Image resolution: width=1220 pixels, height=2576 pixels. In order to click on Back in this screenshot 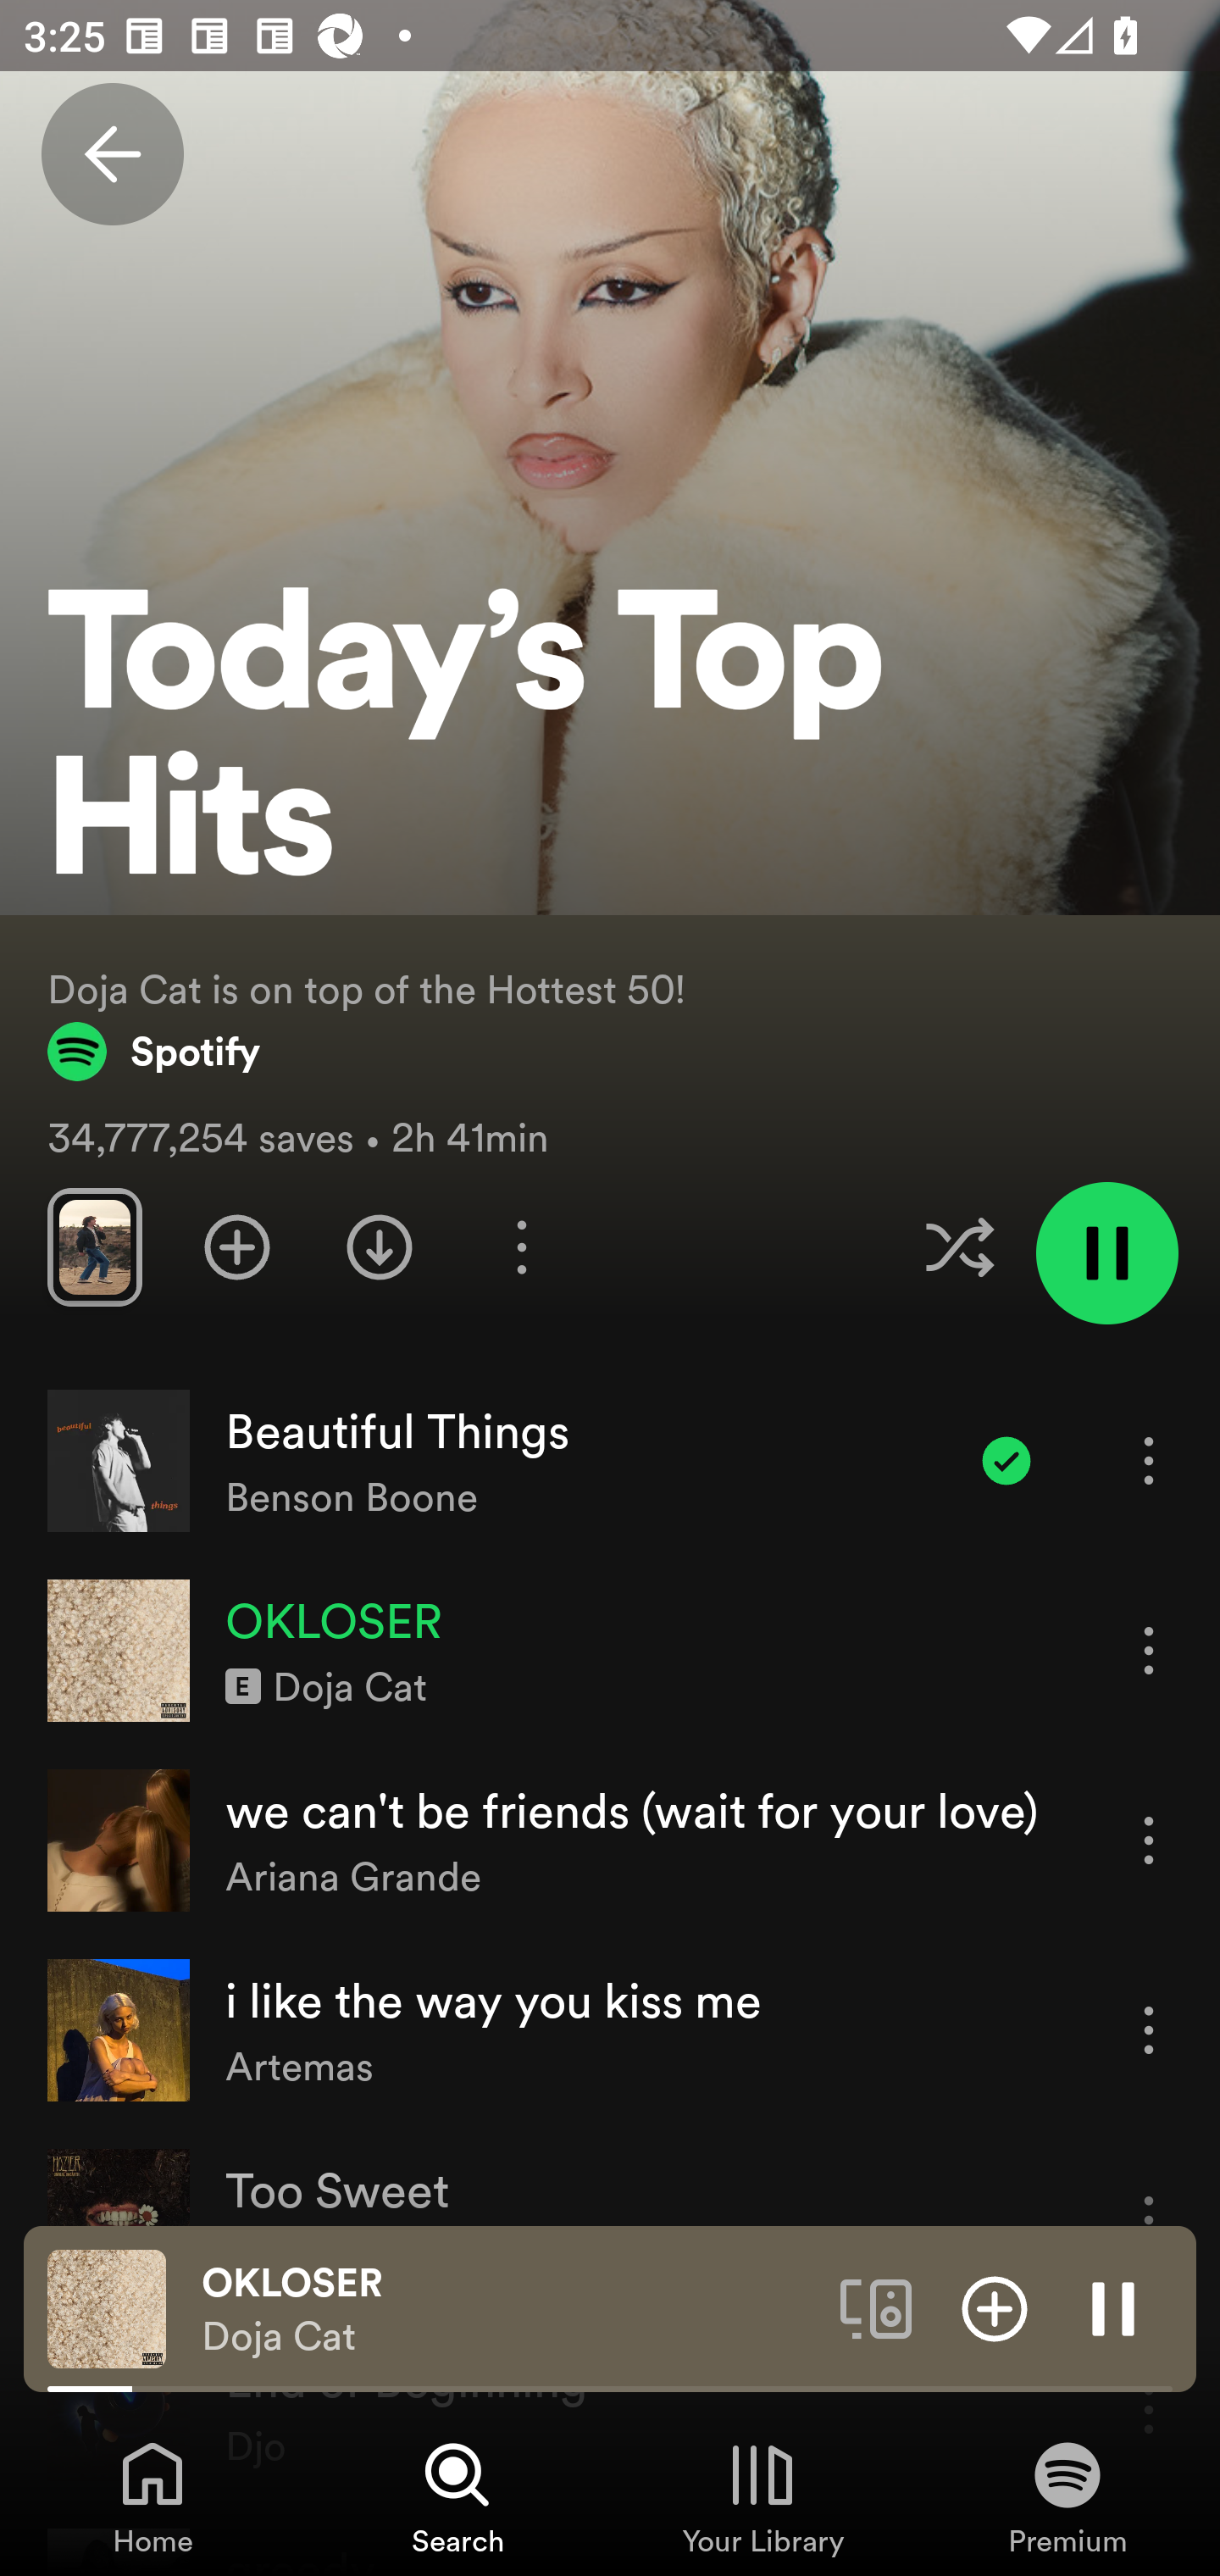, I will do `click(112, 154)`.